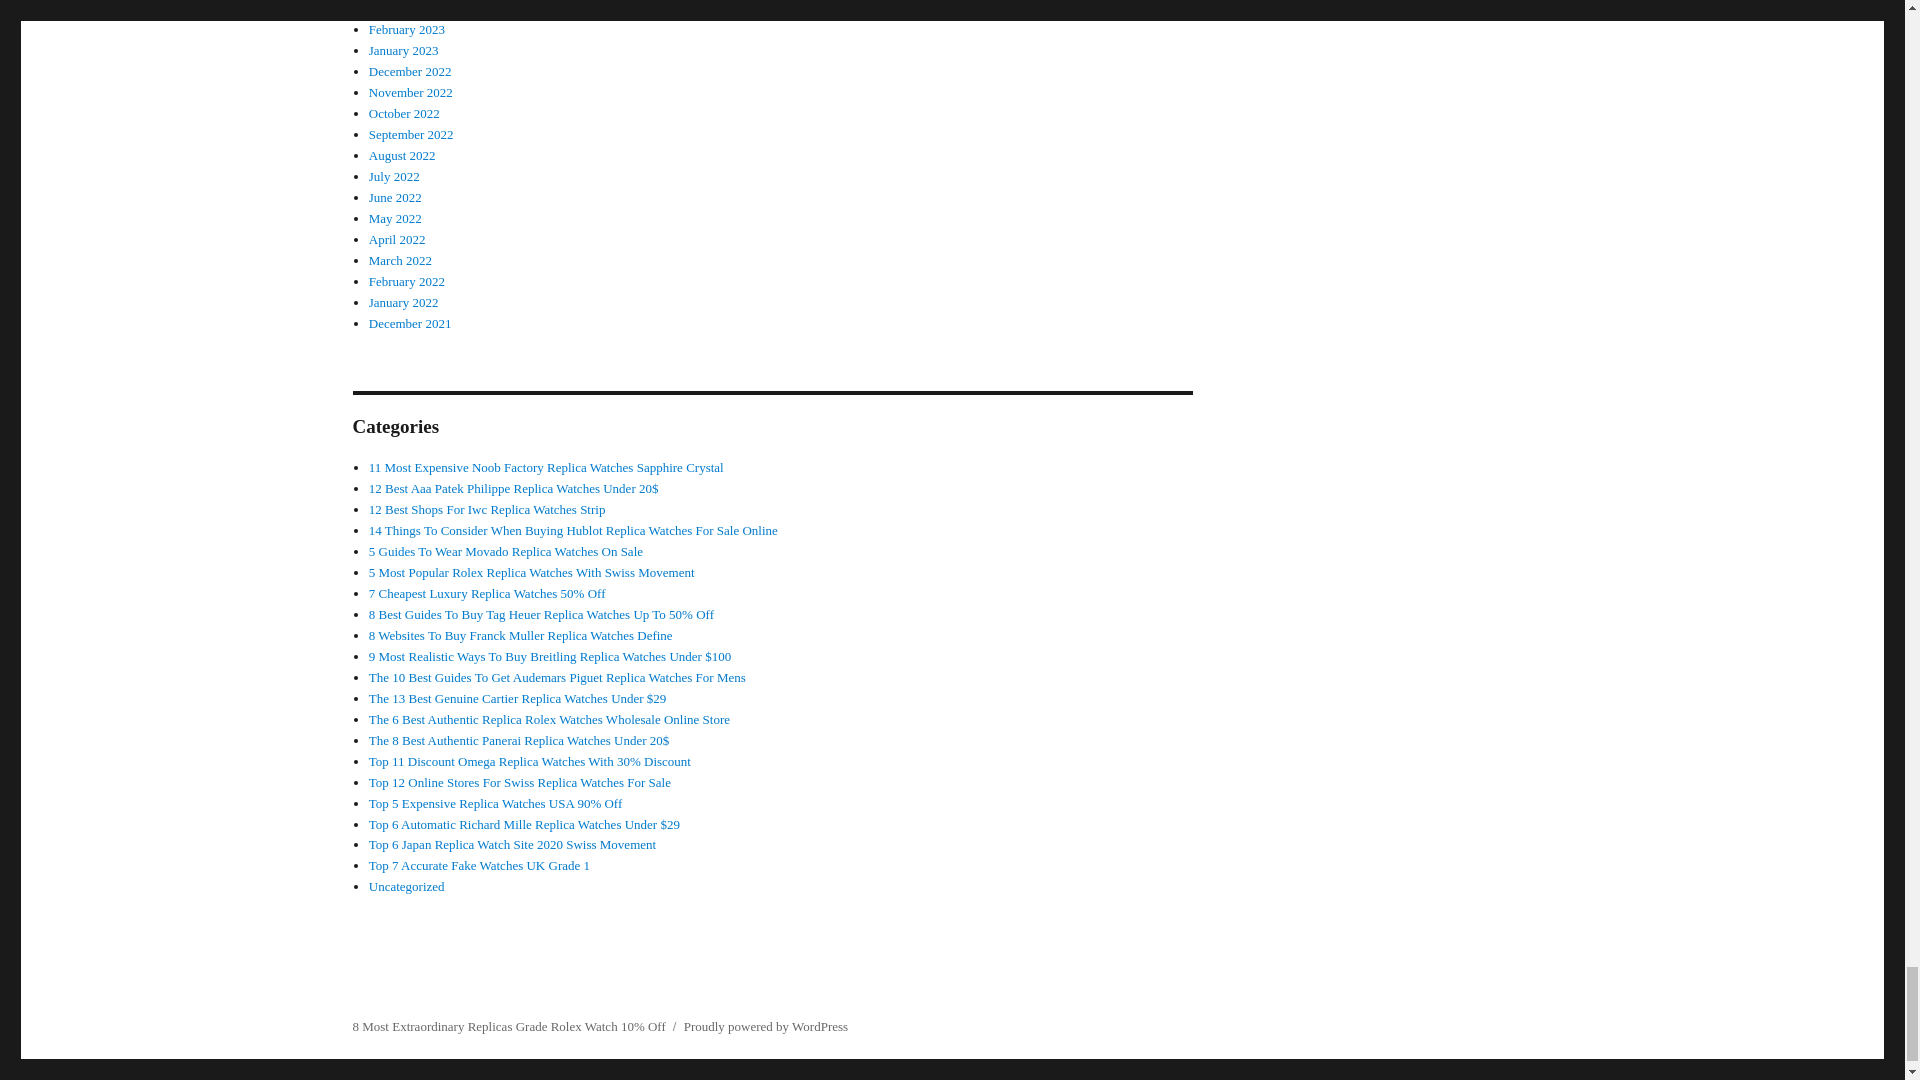 The image size is (1920, 1080). Describe the element at coordinates (404, 112) in the screenshot. I see `October 2022` at that location.